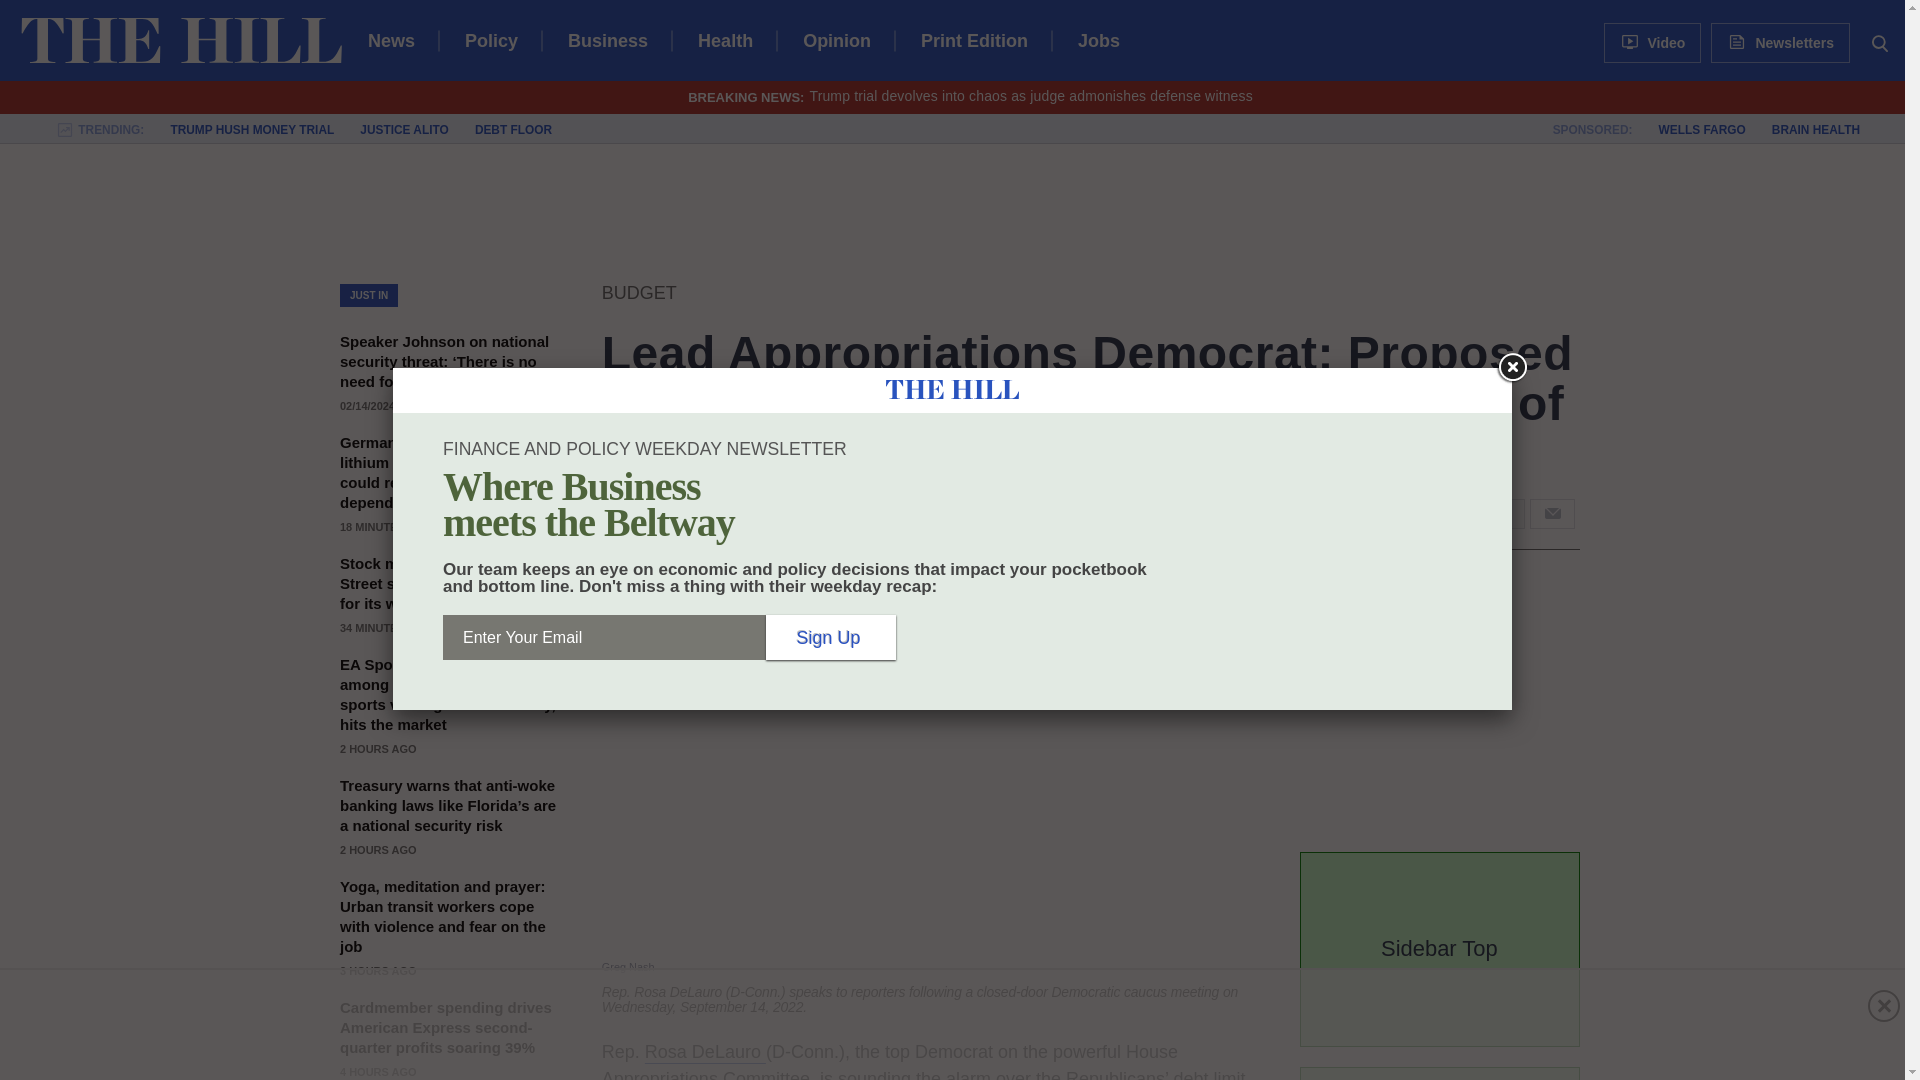 This screenshot has height=1080, width=1920. What do you see at coordinates (1512, 367) in the screenshot?
I see `Close` at bounding box center [1512, 367].